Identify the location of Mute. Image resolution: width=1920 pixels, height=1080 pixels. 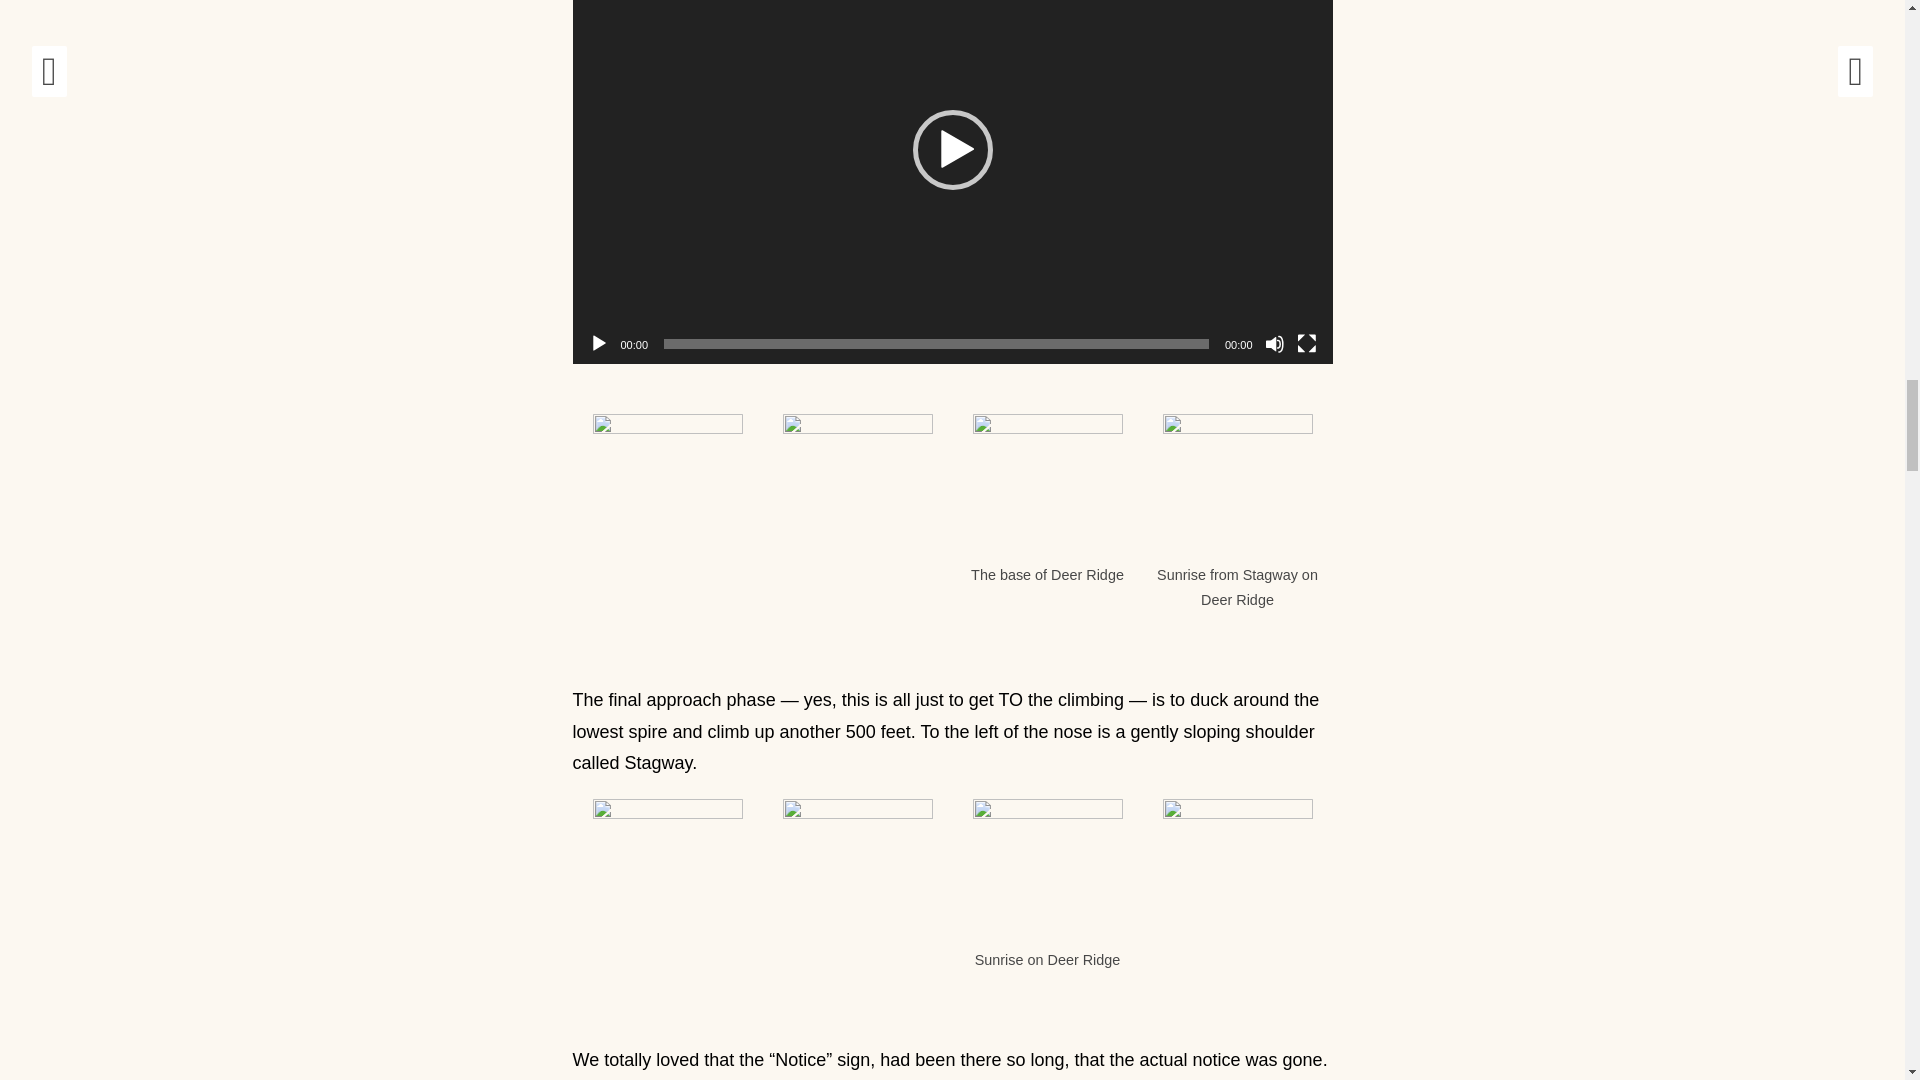
(1274, 344).